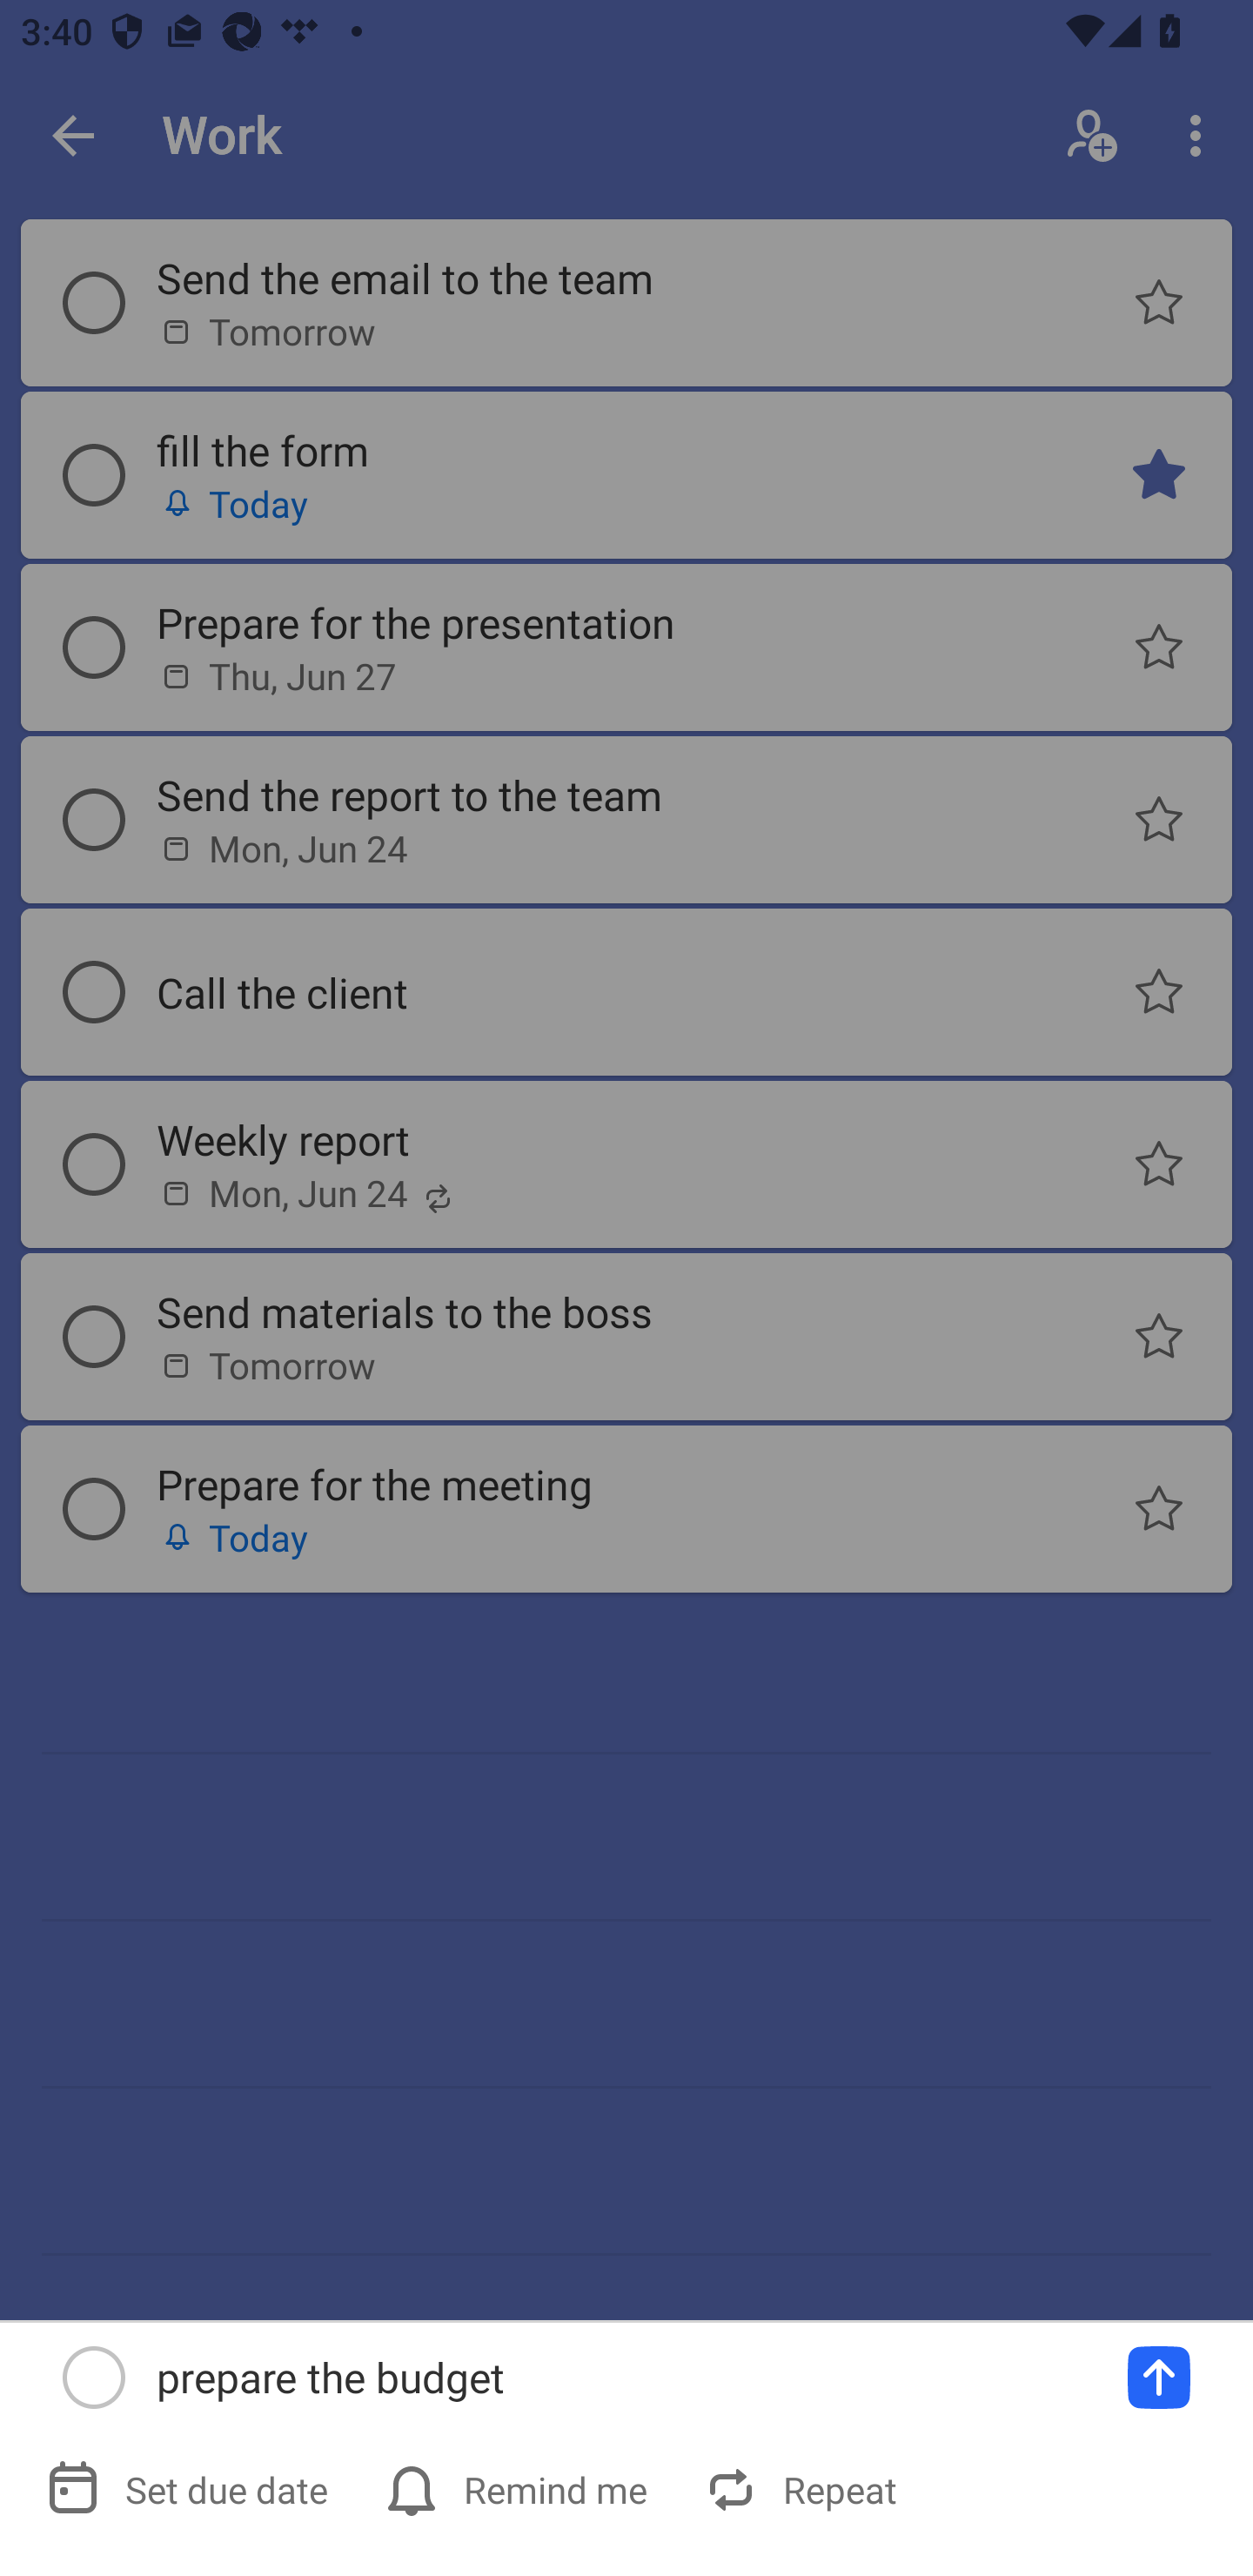 This screenshot has width=1253, height=2576. Describe the element at coordinates (190, 2489) in the screenshot. I see `Set due date` at that location.